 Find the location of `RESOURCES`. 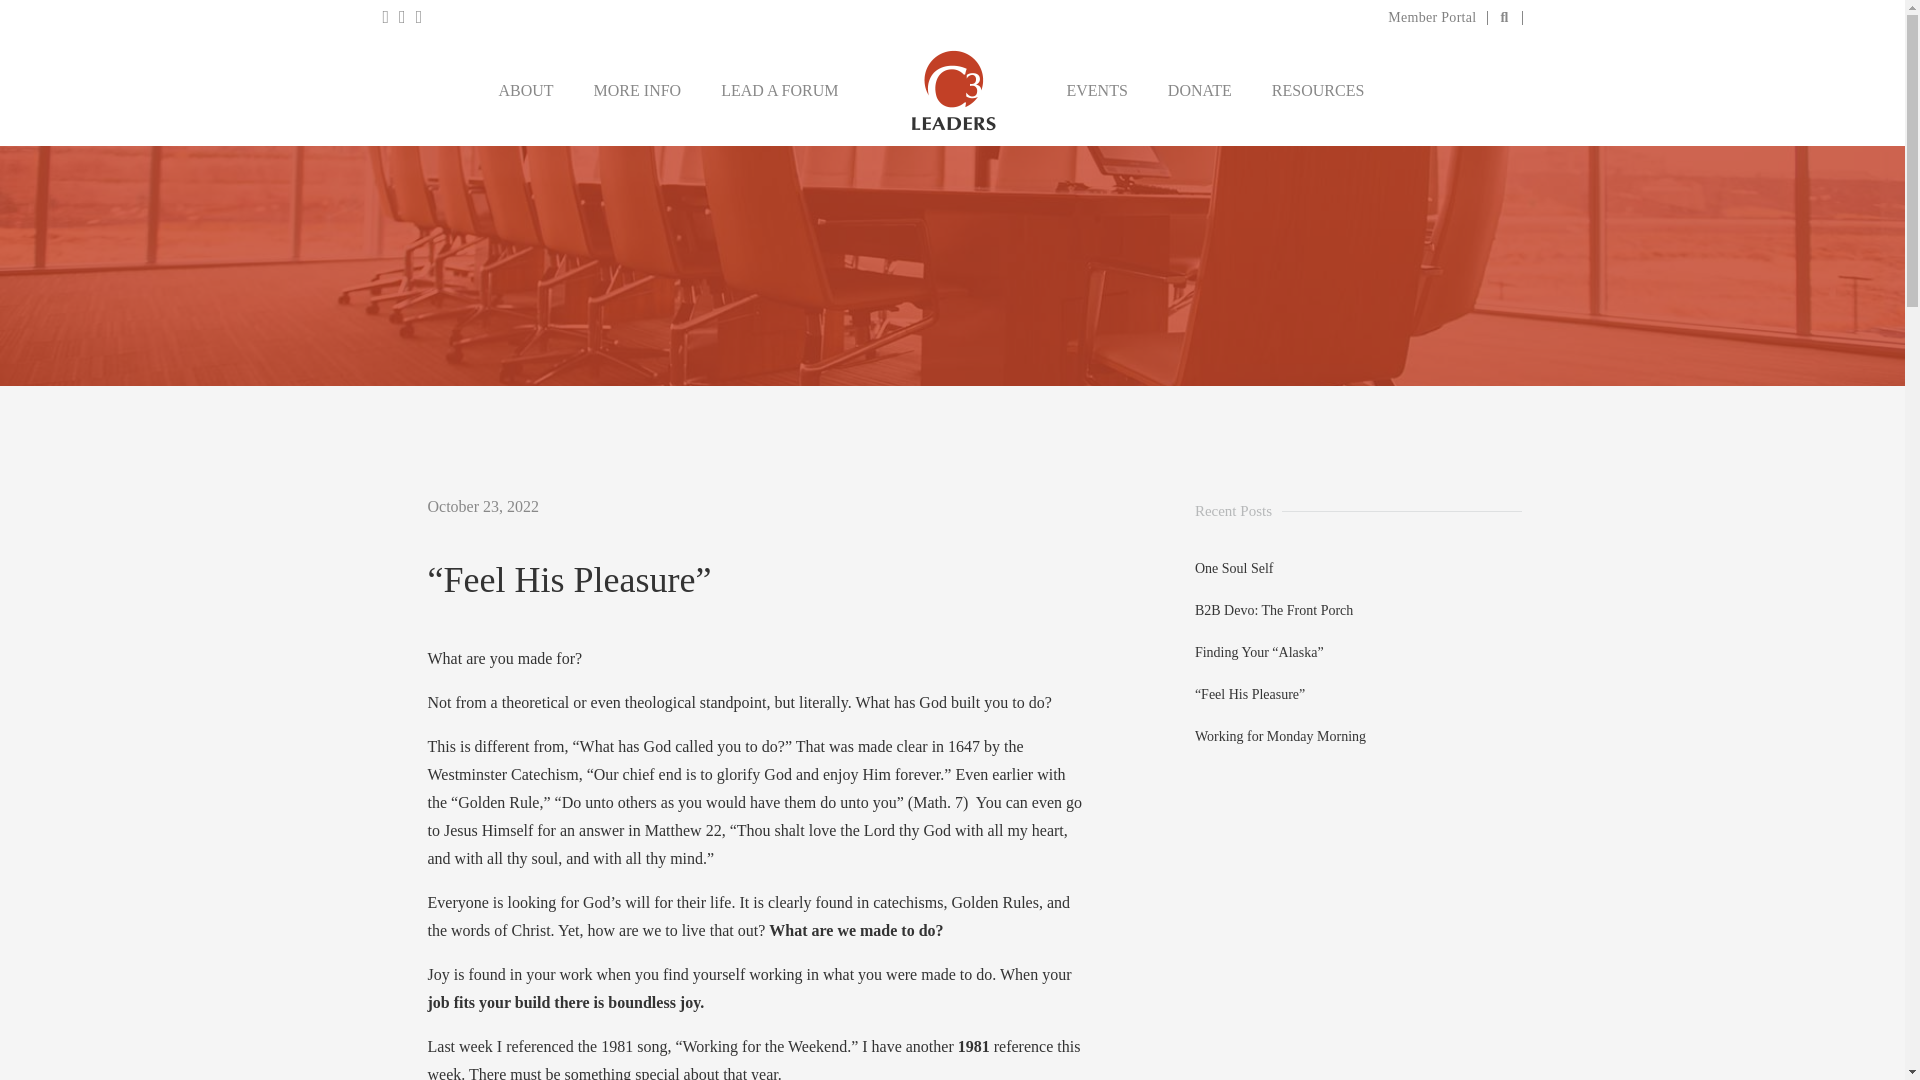

RESOURCES is located at coordinates (1317, 91).